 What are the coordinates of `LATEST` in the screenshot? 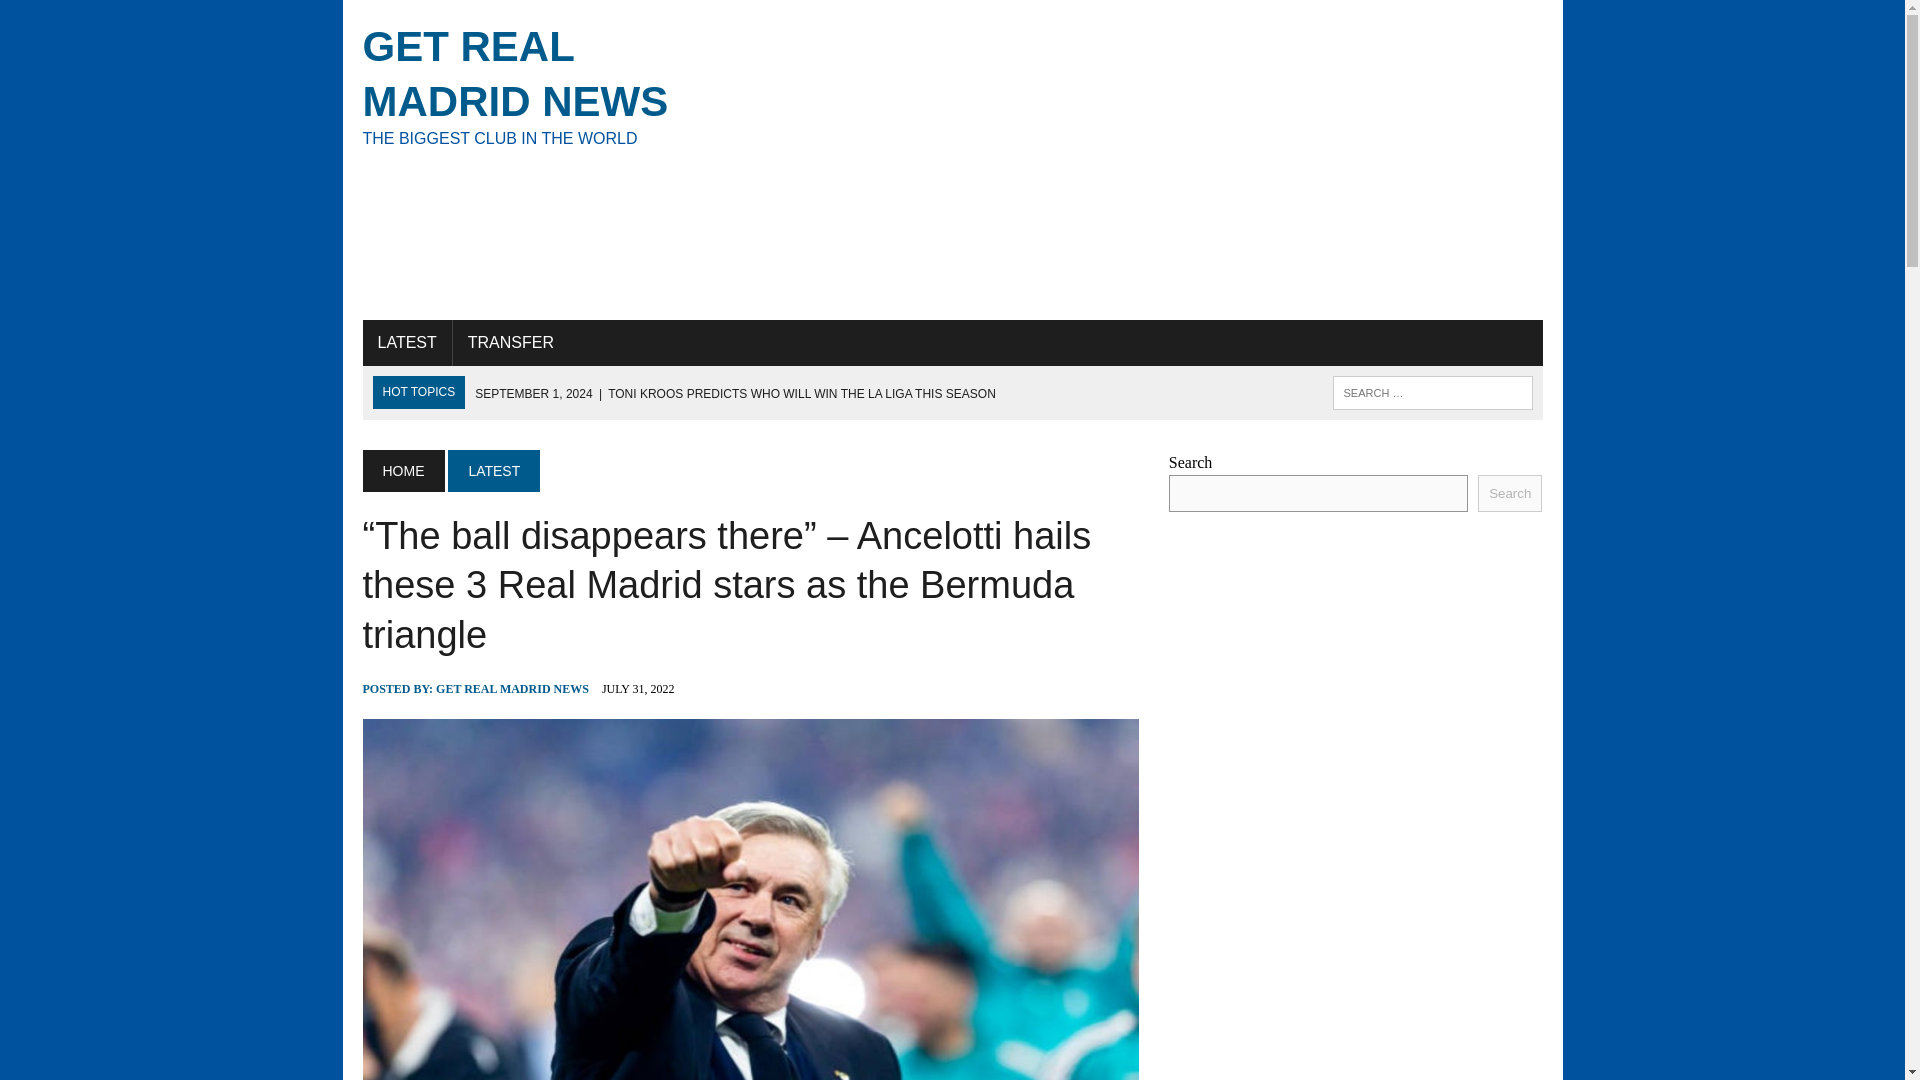 It's located at (100, 19).